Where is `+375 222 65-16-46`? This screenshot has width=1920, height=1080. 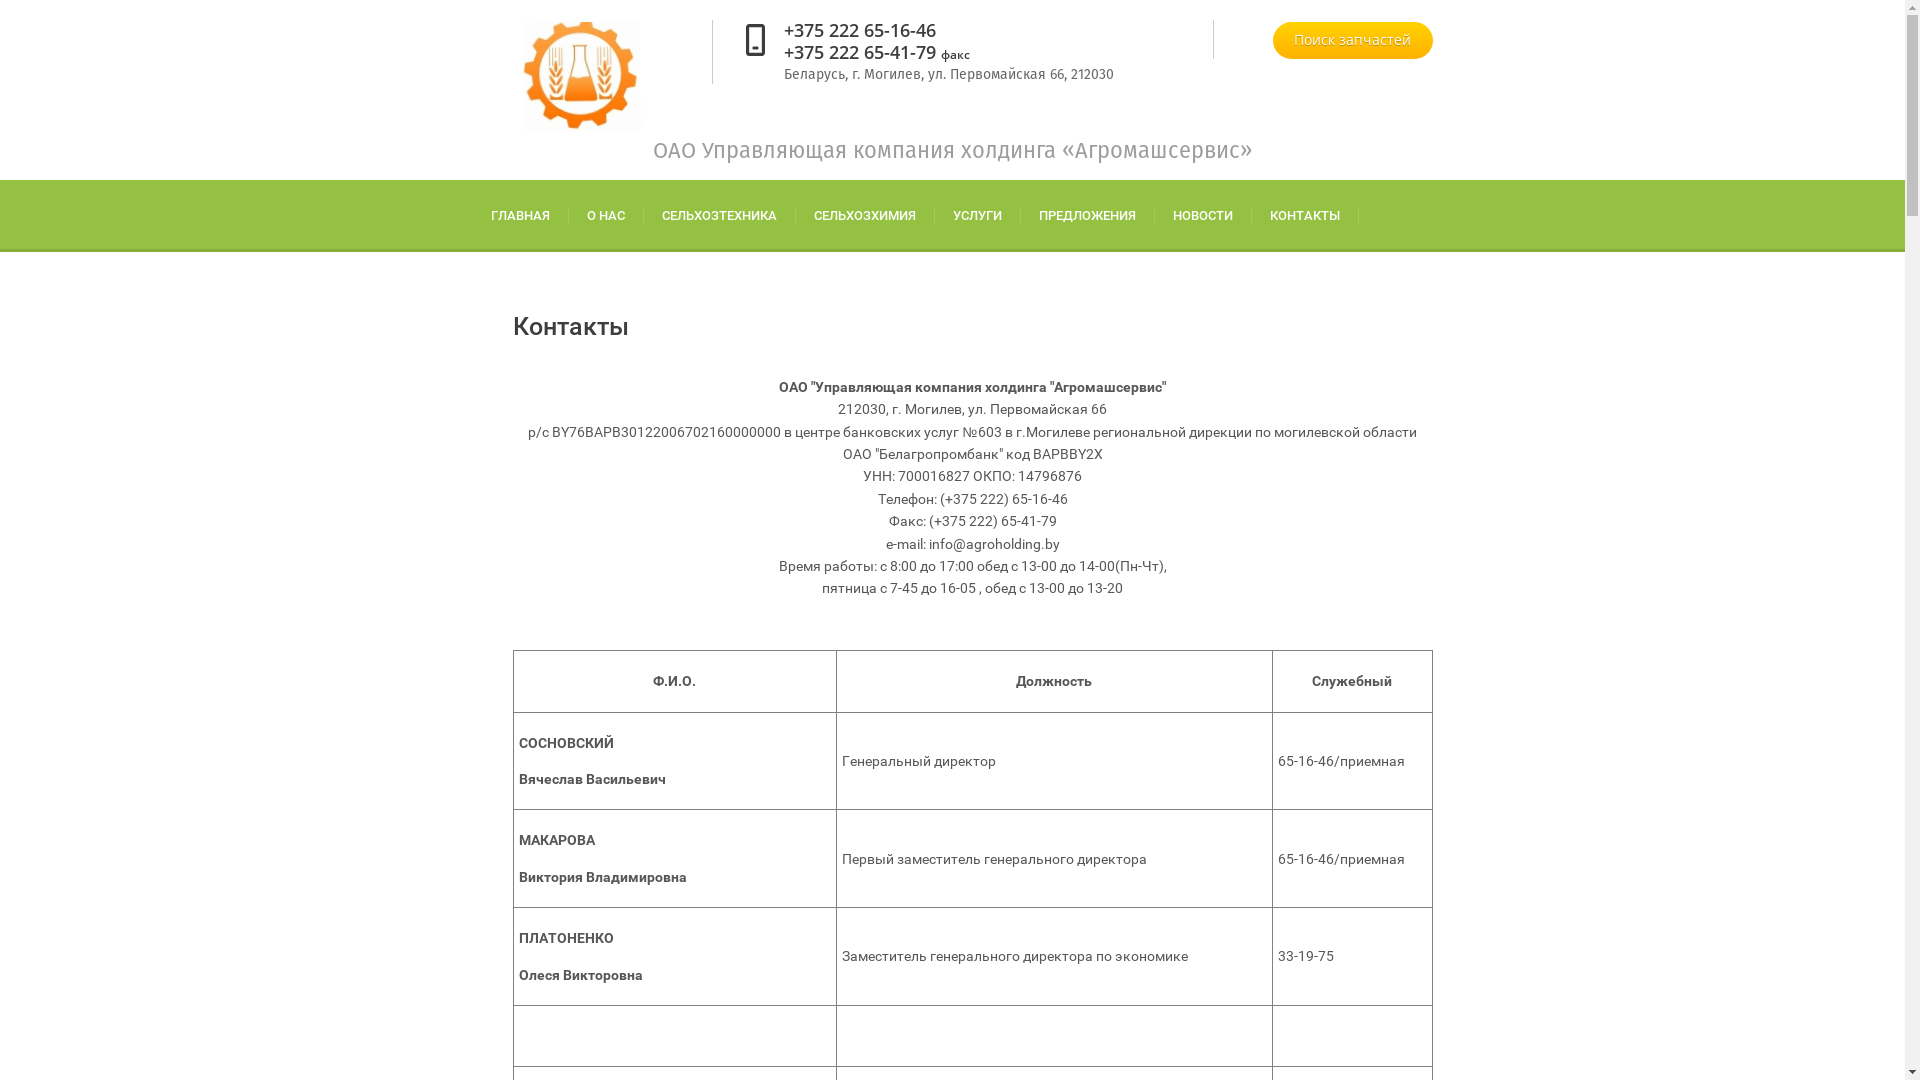 +375 222 65-16-46 is located at coordinates (860, 30).